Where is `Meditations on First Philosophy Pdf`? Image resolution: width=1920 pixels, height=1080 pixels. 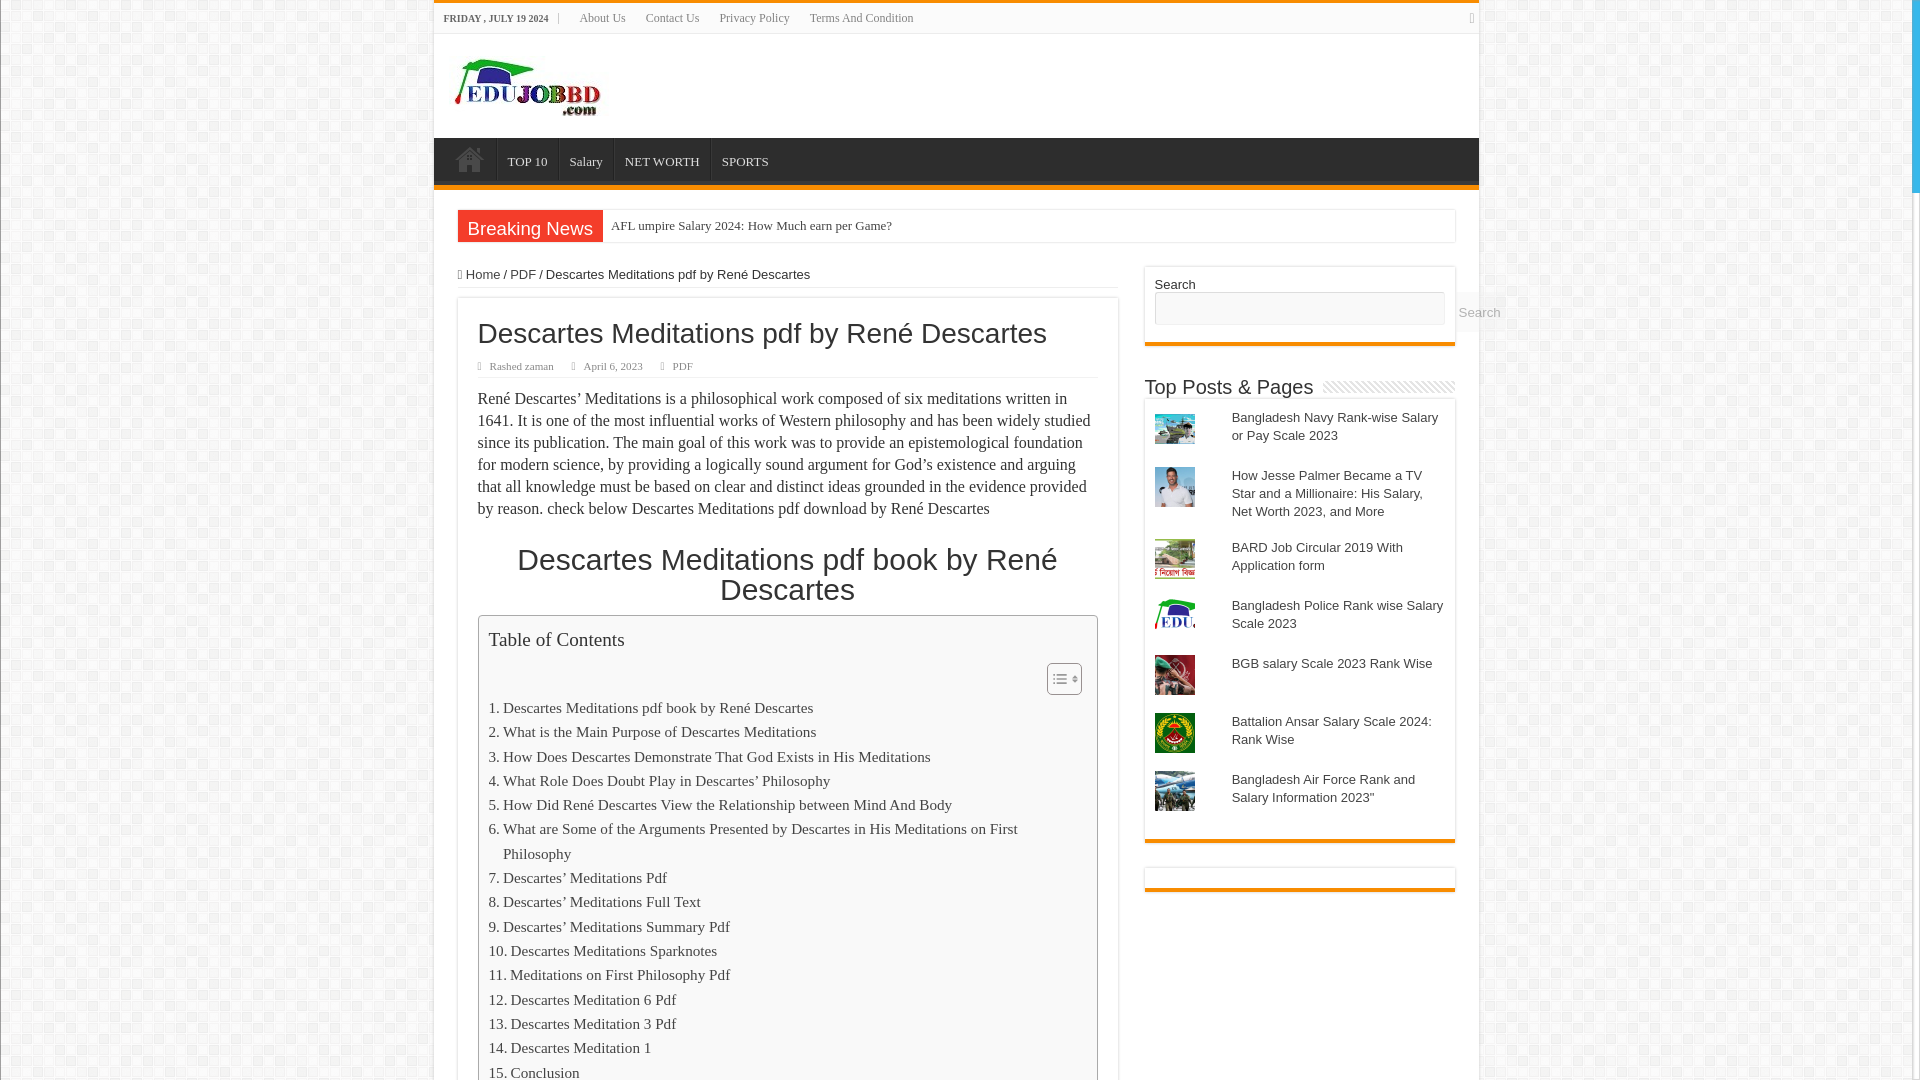 Meditations on First Philosophy Pdf is located at coordinates (608, 975).